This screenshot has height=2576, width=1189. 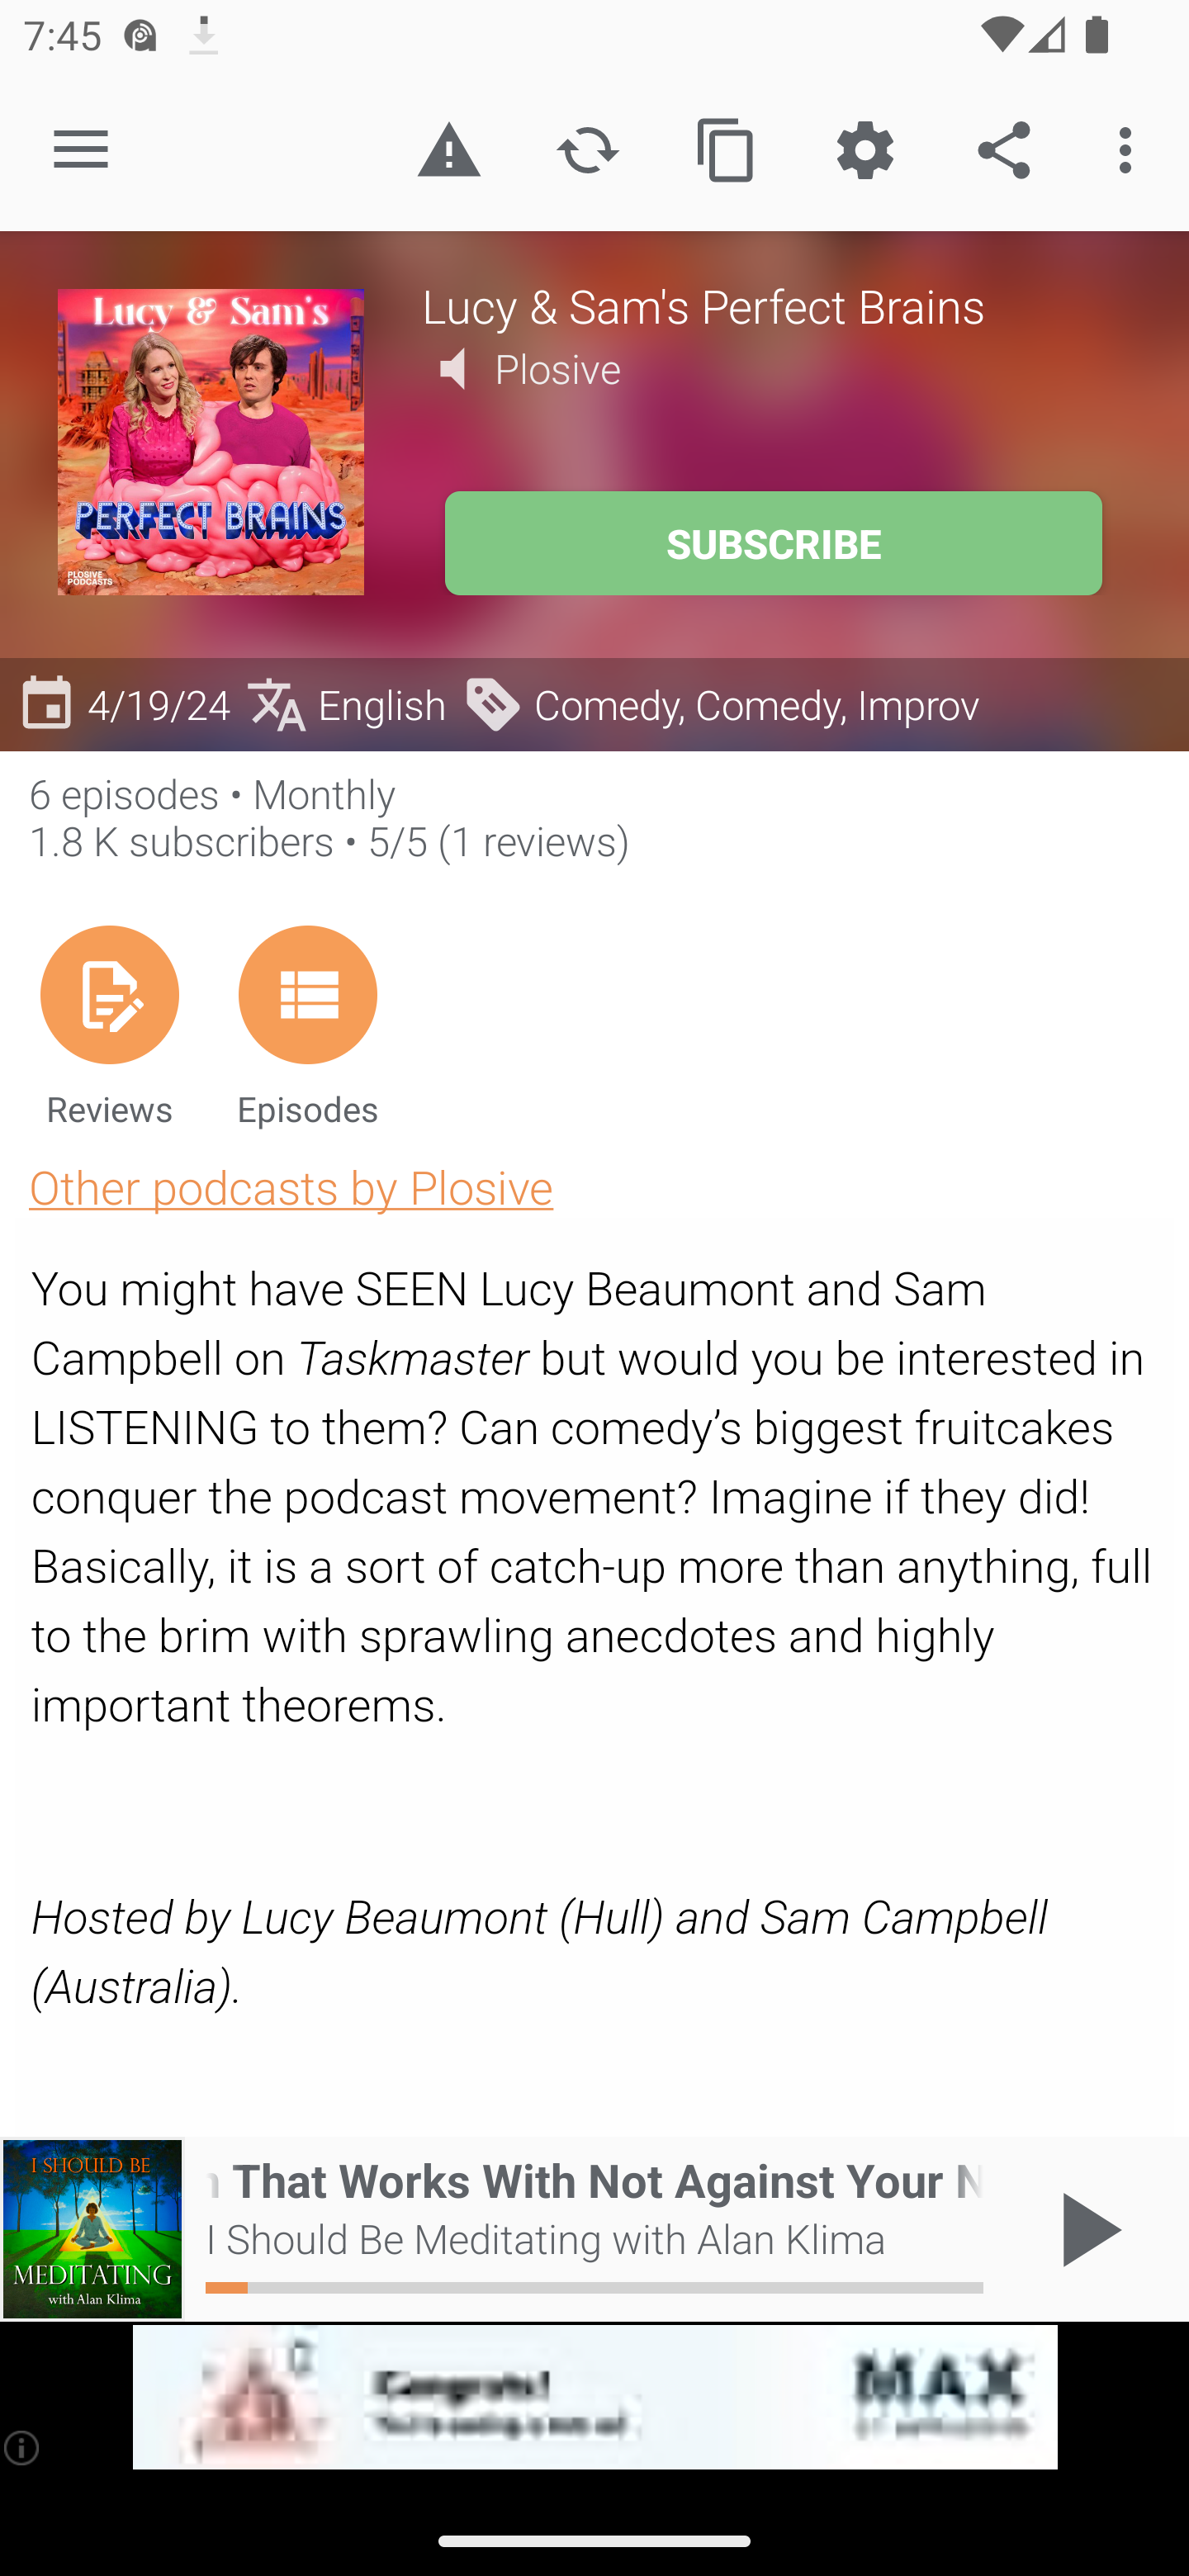 What do you see at coordinates (307, 1025) in the screenshot?
I see `Episodes` at bounding box center [307, 1025].